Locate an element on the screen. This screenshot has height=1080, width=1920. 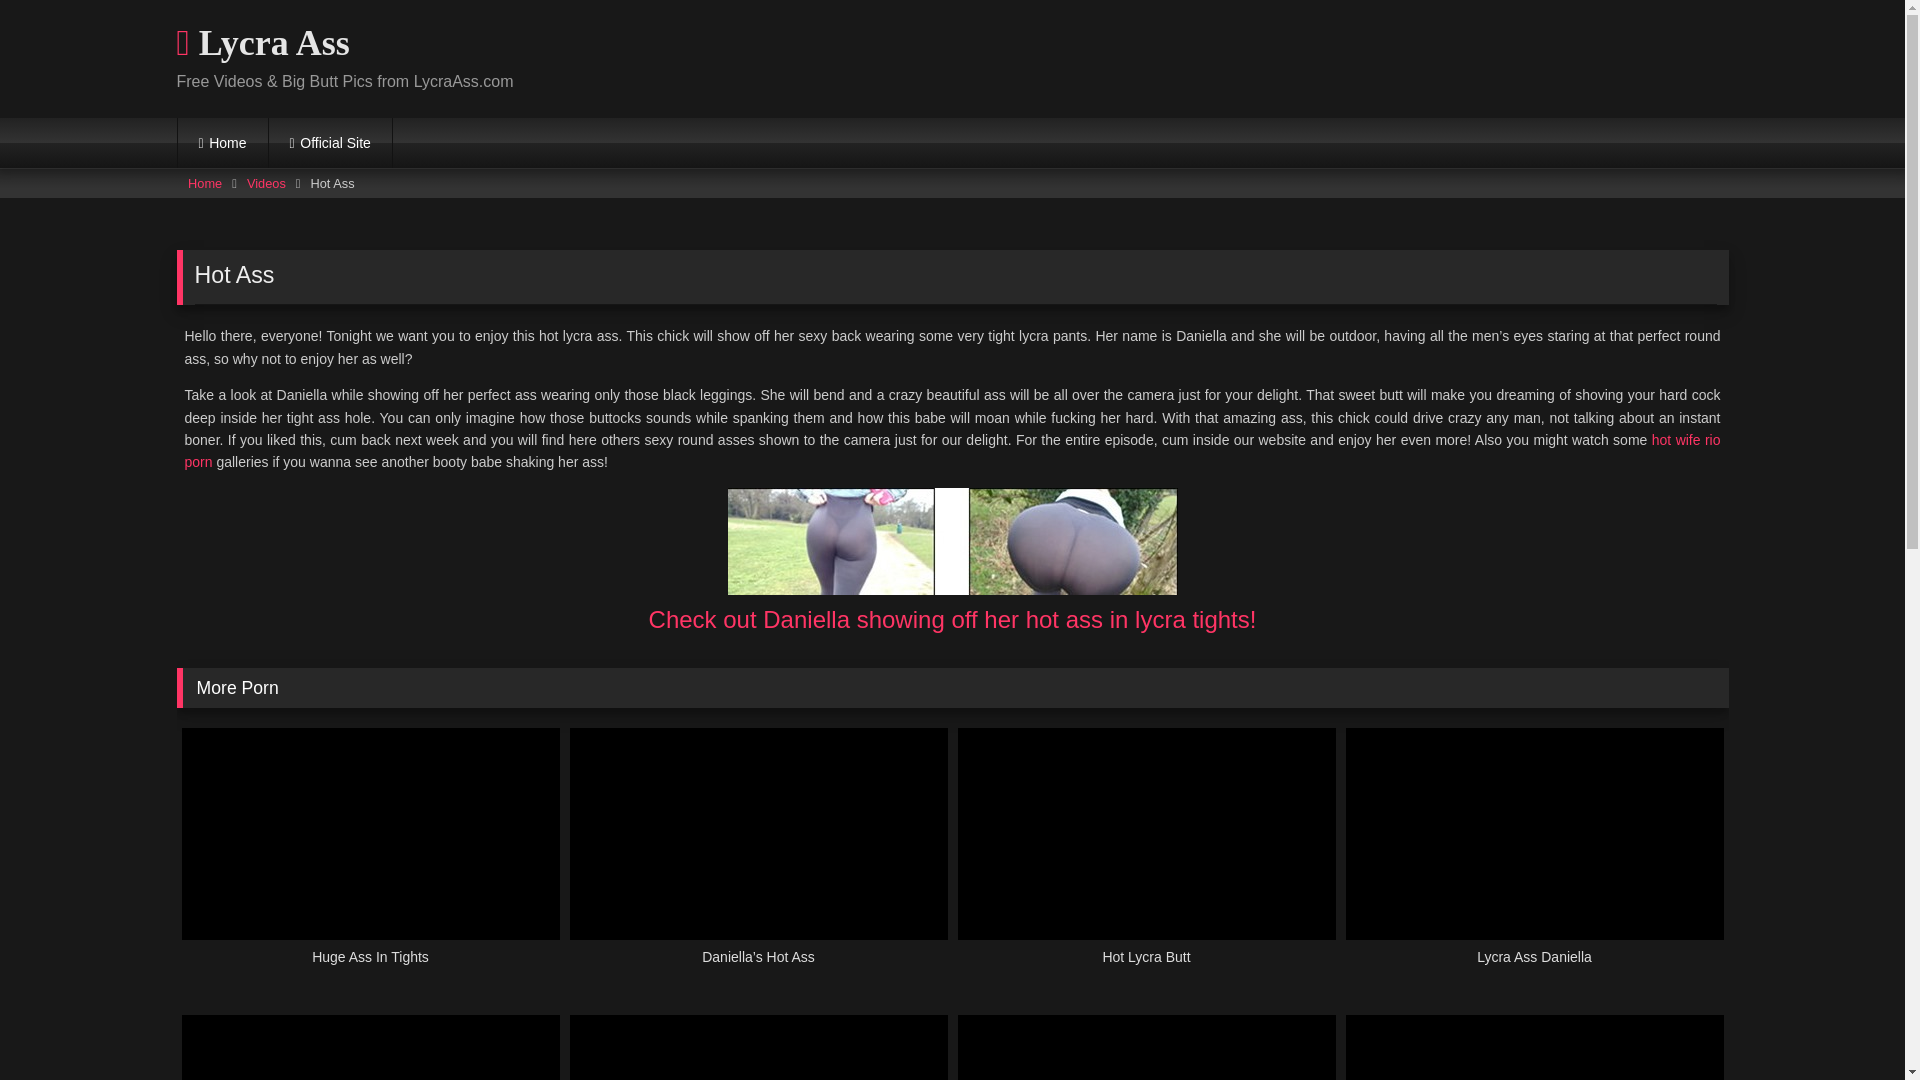
Sexy Pink Ass is located at coordinates (371, 1048).